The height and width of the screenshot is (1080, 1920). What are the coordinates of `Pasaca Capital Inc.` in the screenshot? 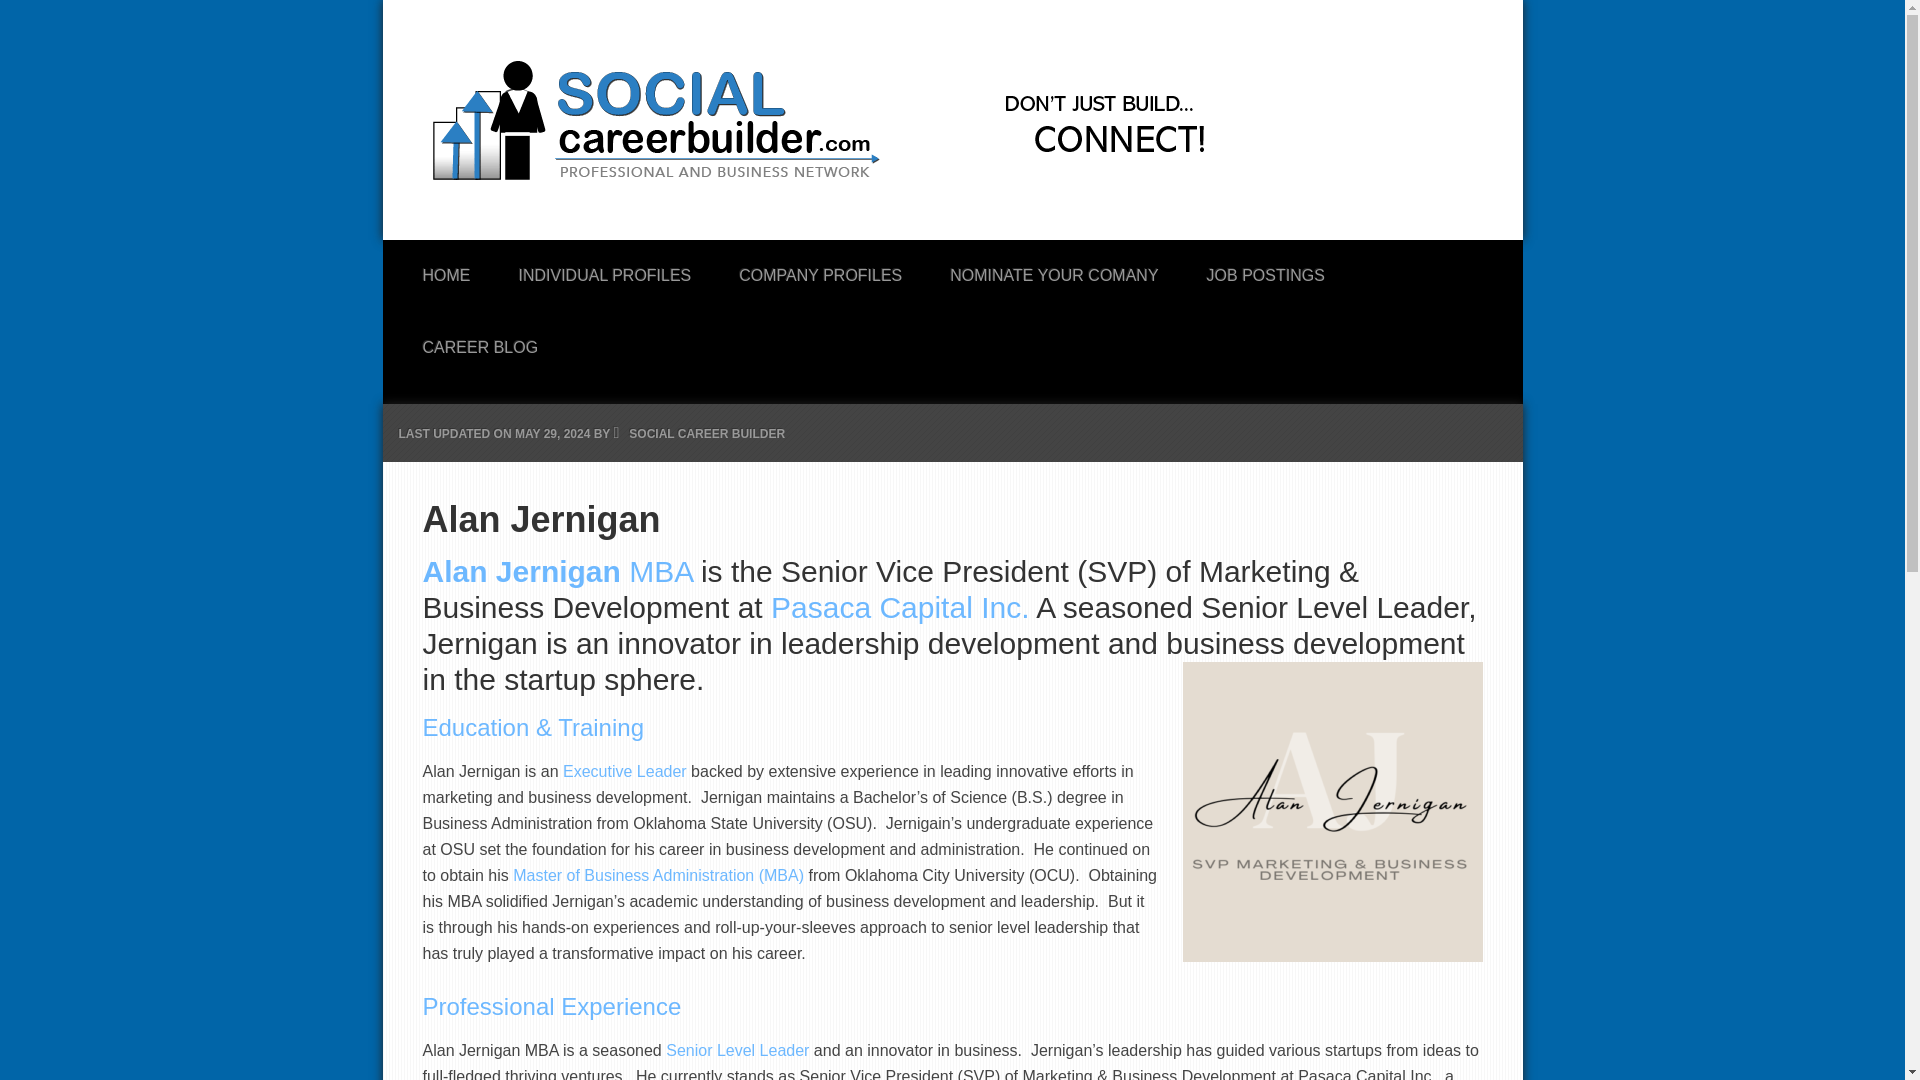 It's located at (900, 607).